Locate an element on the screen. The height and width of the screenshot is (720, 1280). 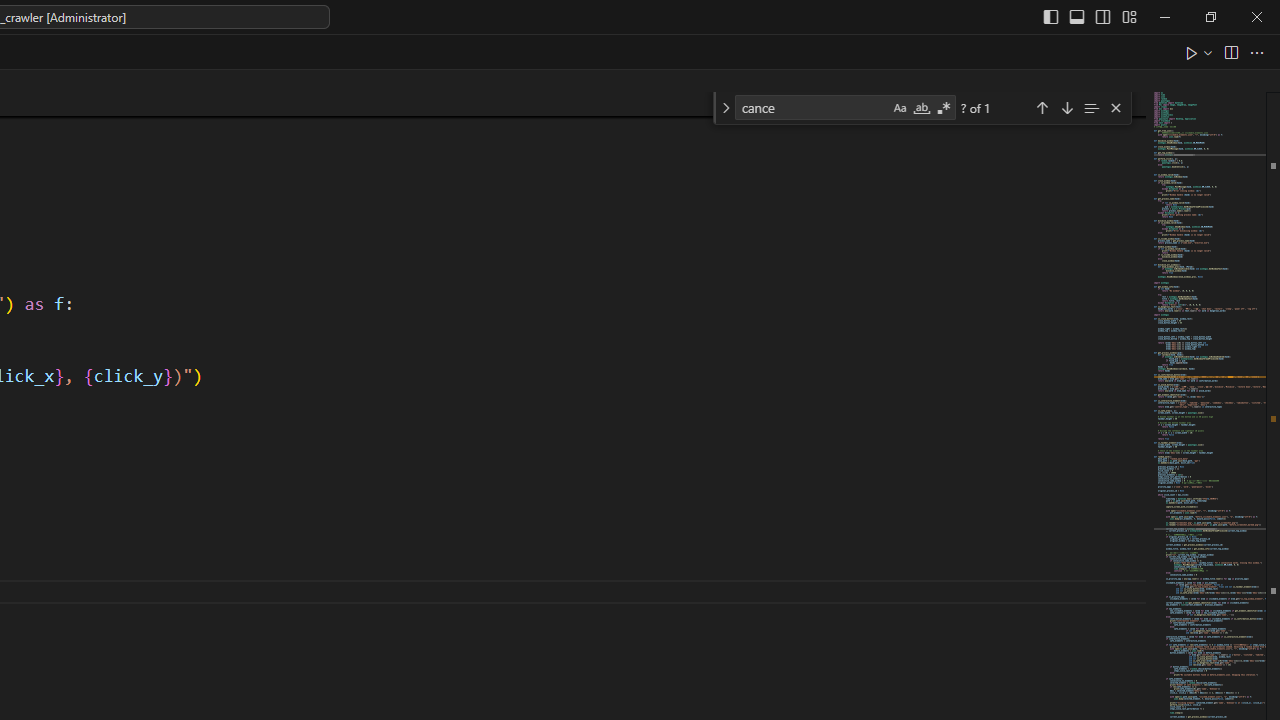
Title actions is located at coordinates (1090, 16).